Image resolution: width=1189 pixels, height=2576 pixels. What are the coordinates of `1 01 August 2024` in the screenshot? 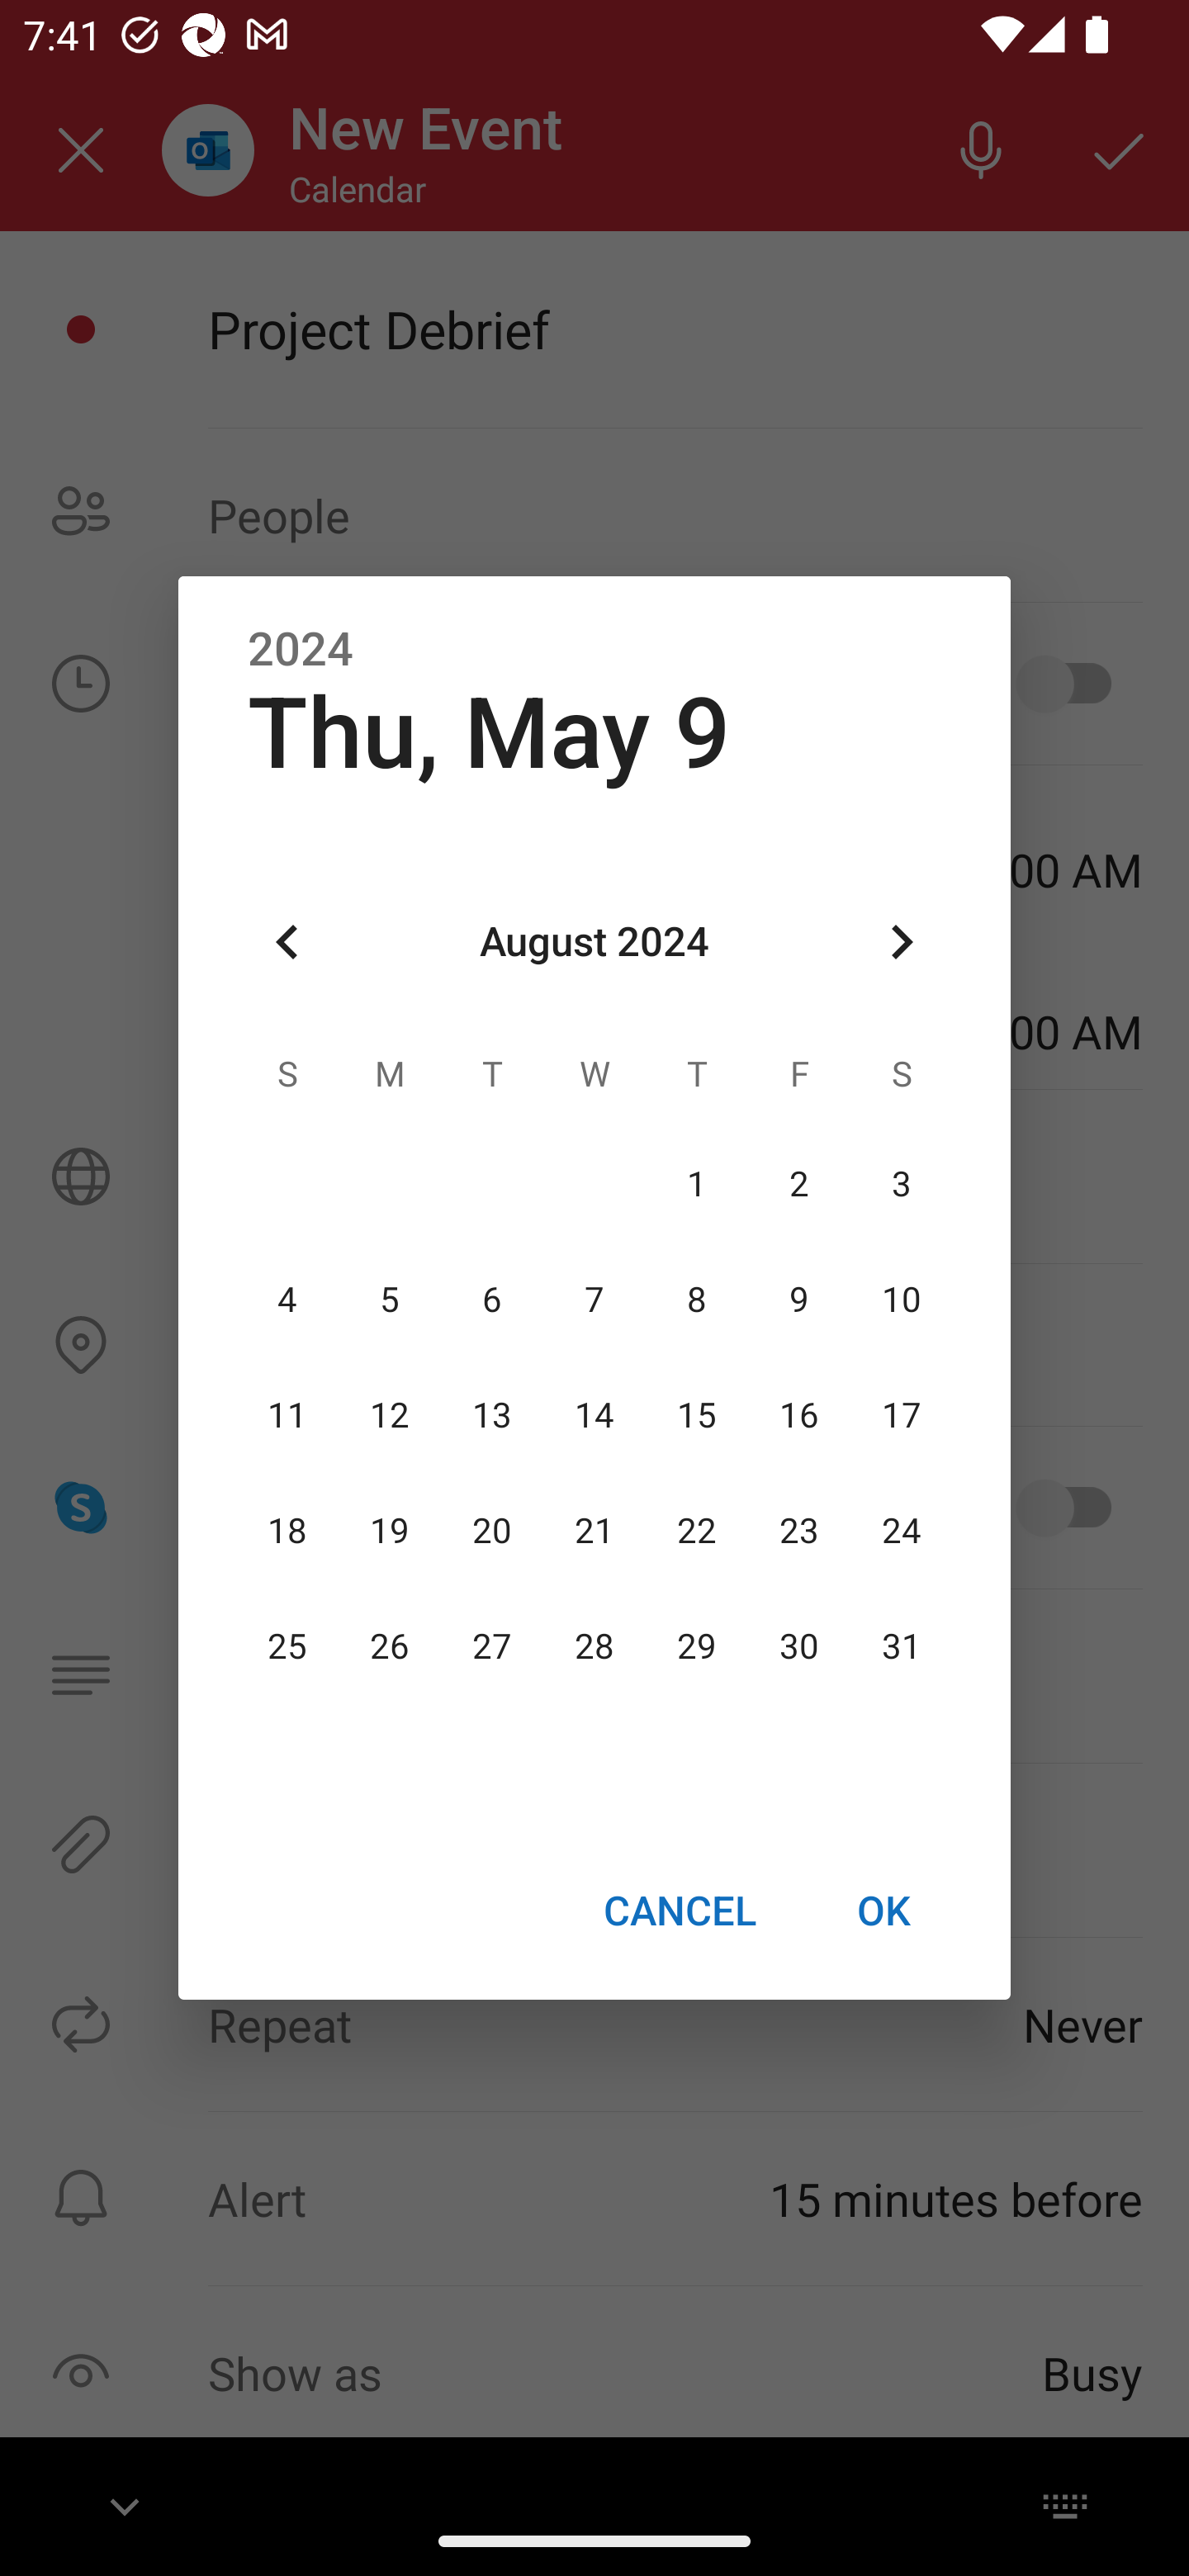 It's located at (696, 1184).